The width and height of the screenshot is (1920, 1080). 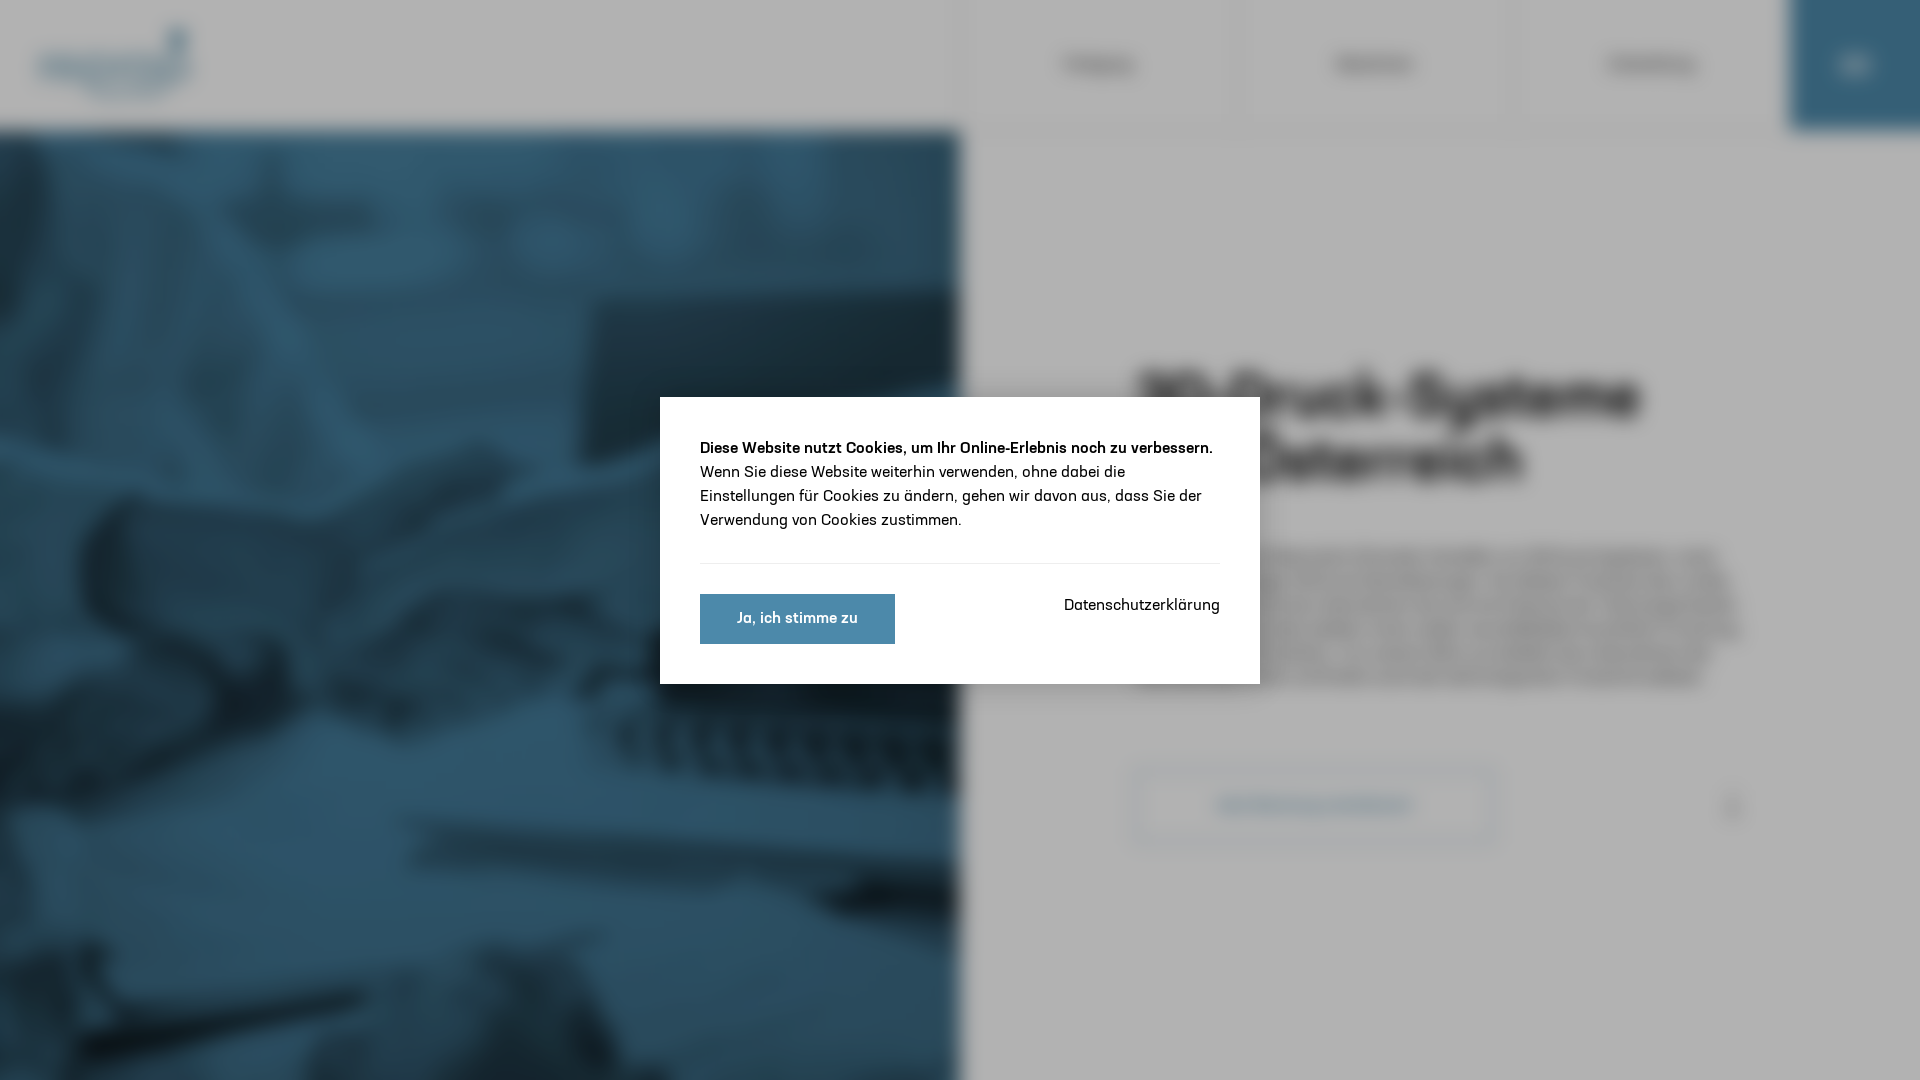 What do you see at coordinates (1314, 806) in the screenshot?
I see `Jetzt Beratung vereinbaren!` at bounding box center [1314, 806].